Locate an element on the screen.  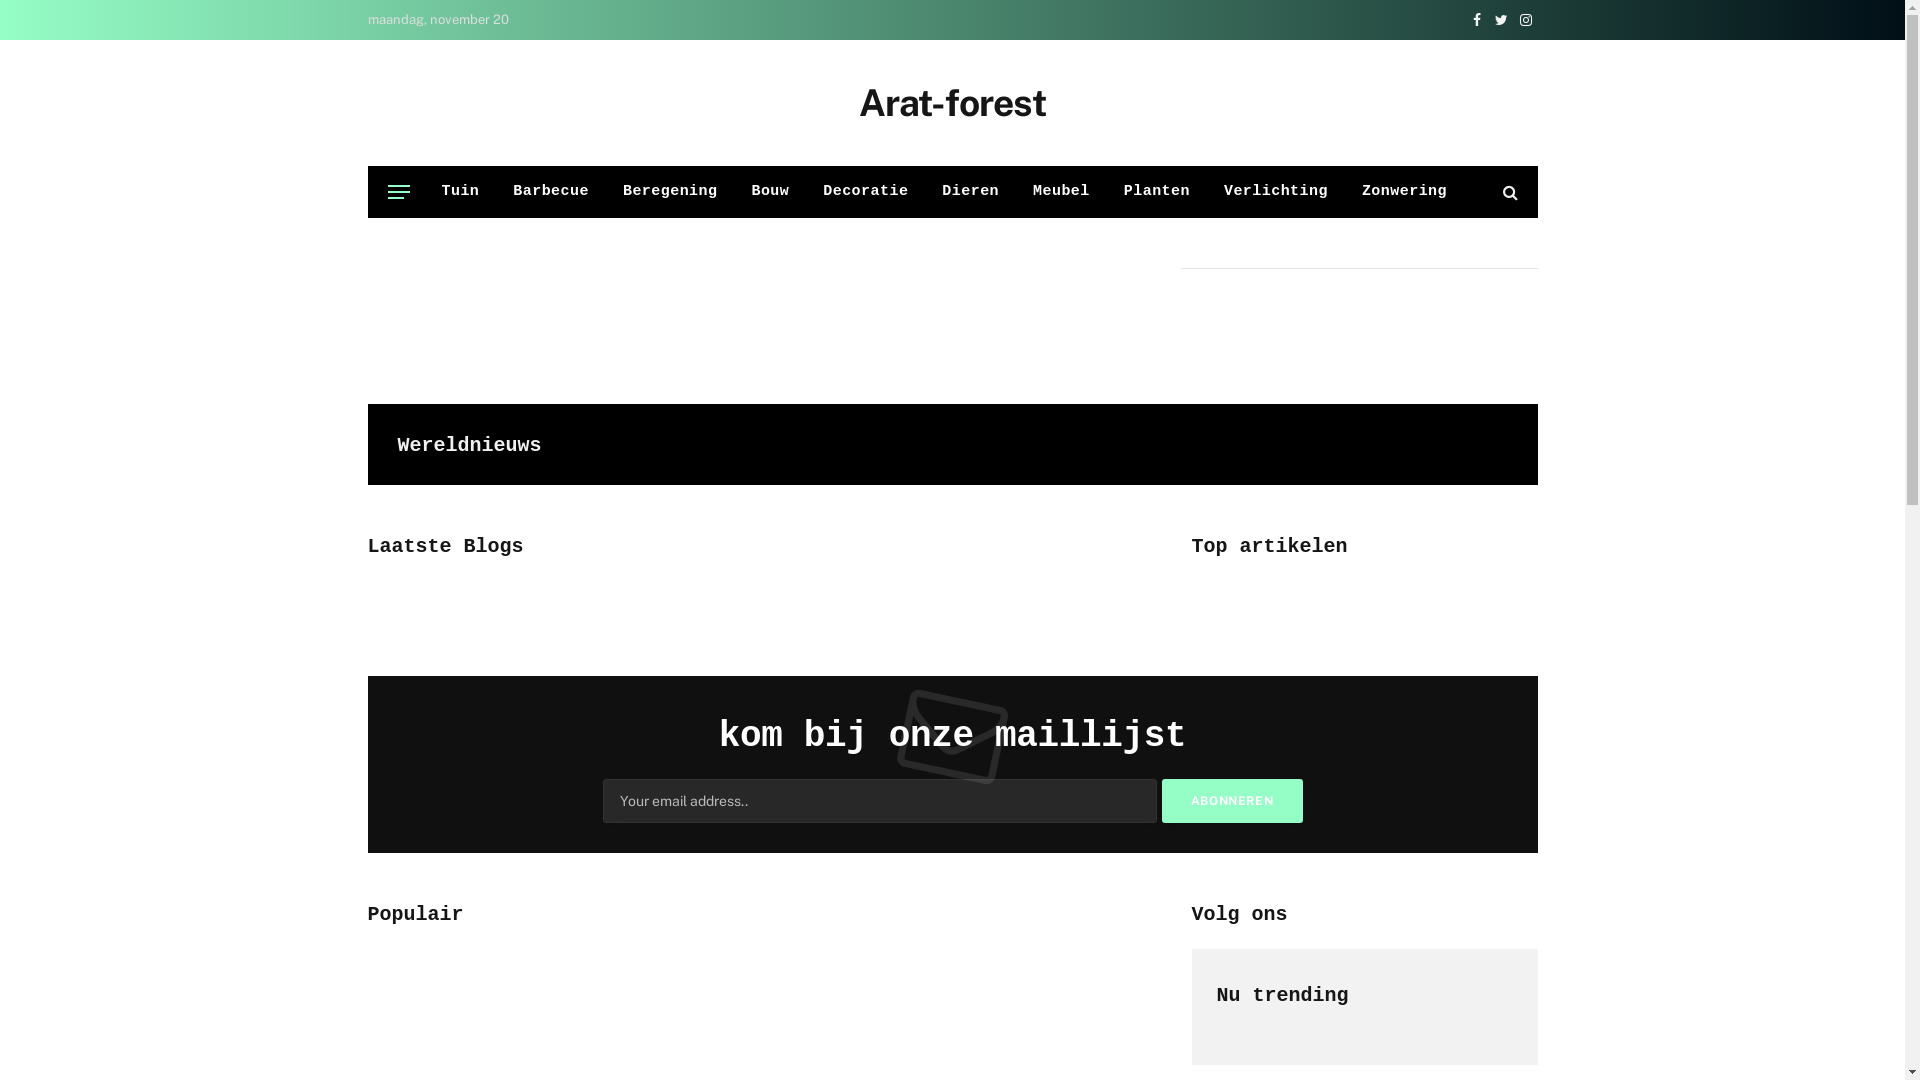
Zonwering is located at coordinates (1404, 192).